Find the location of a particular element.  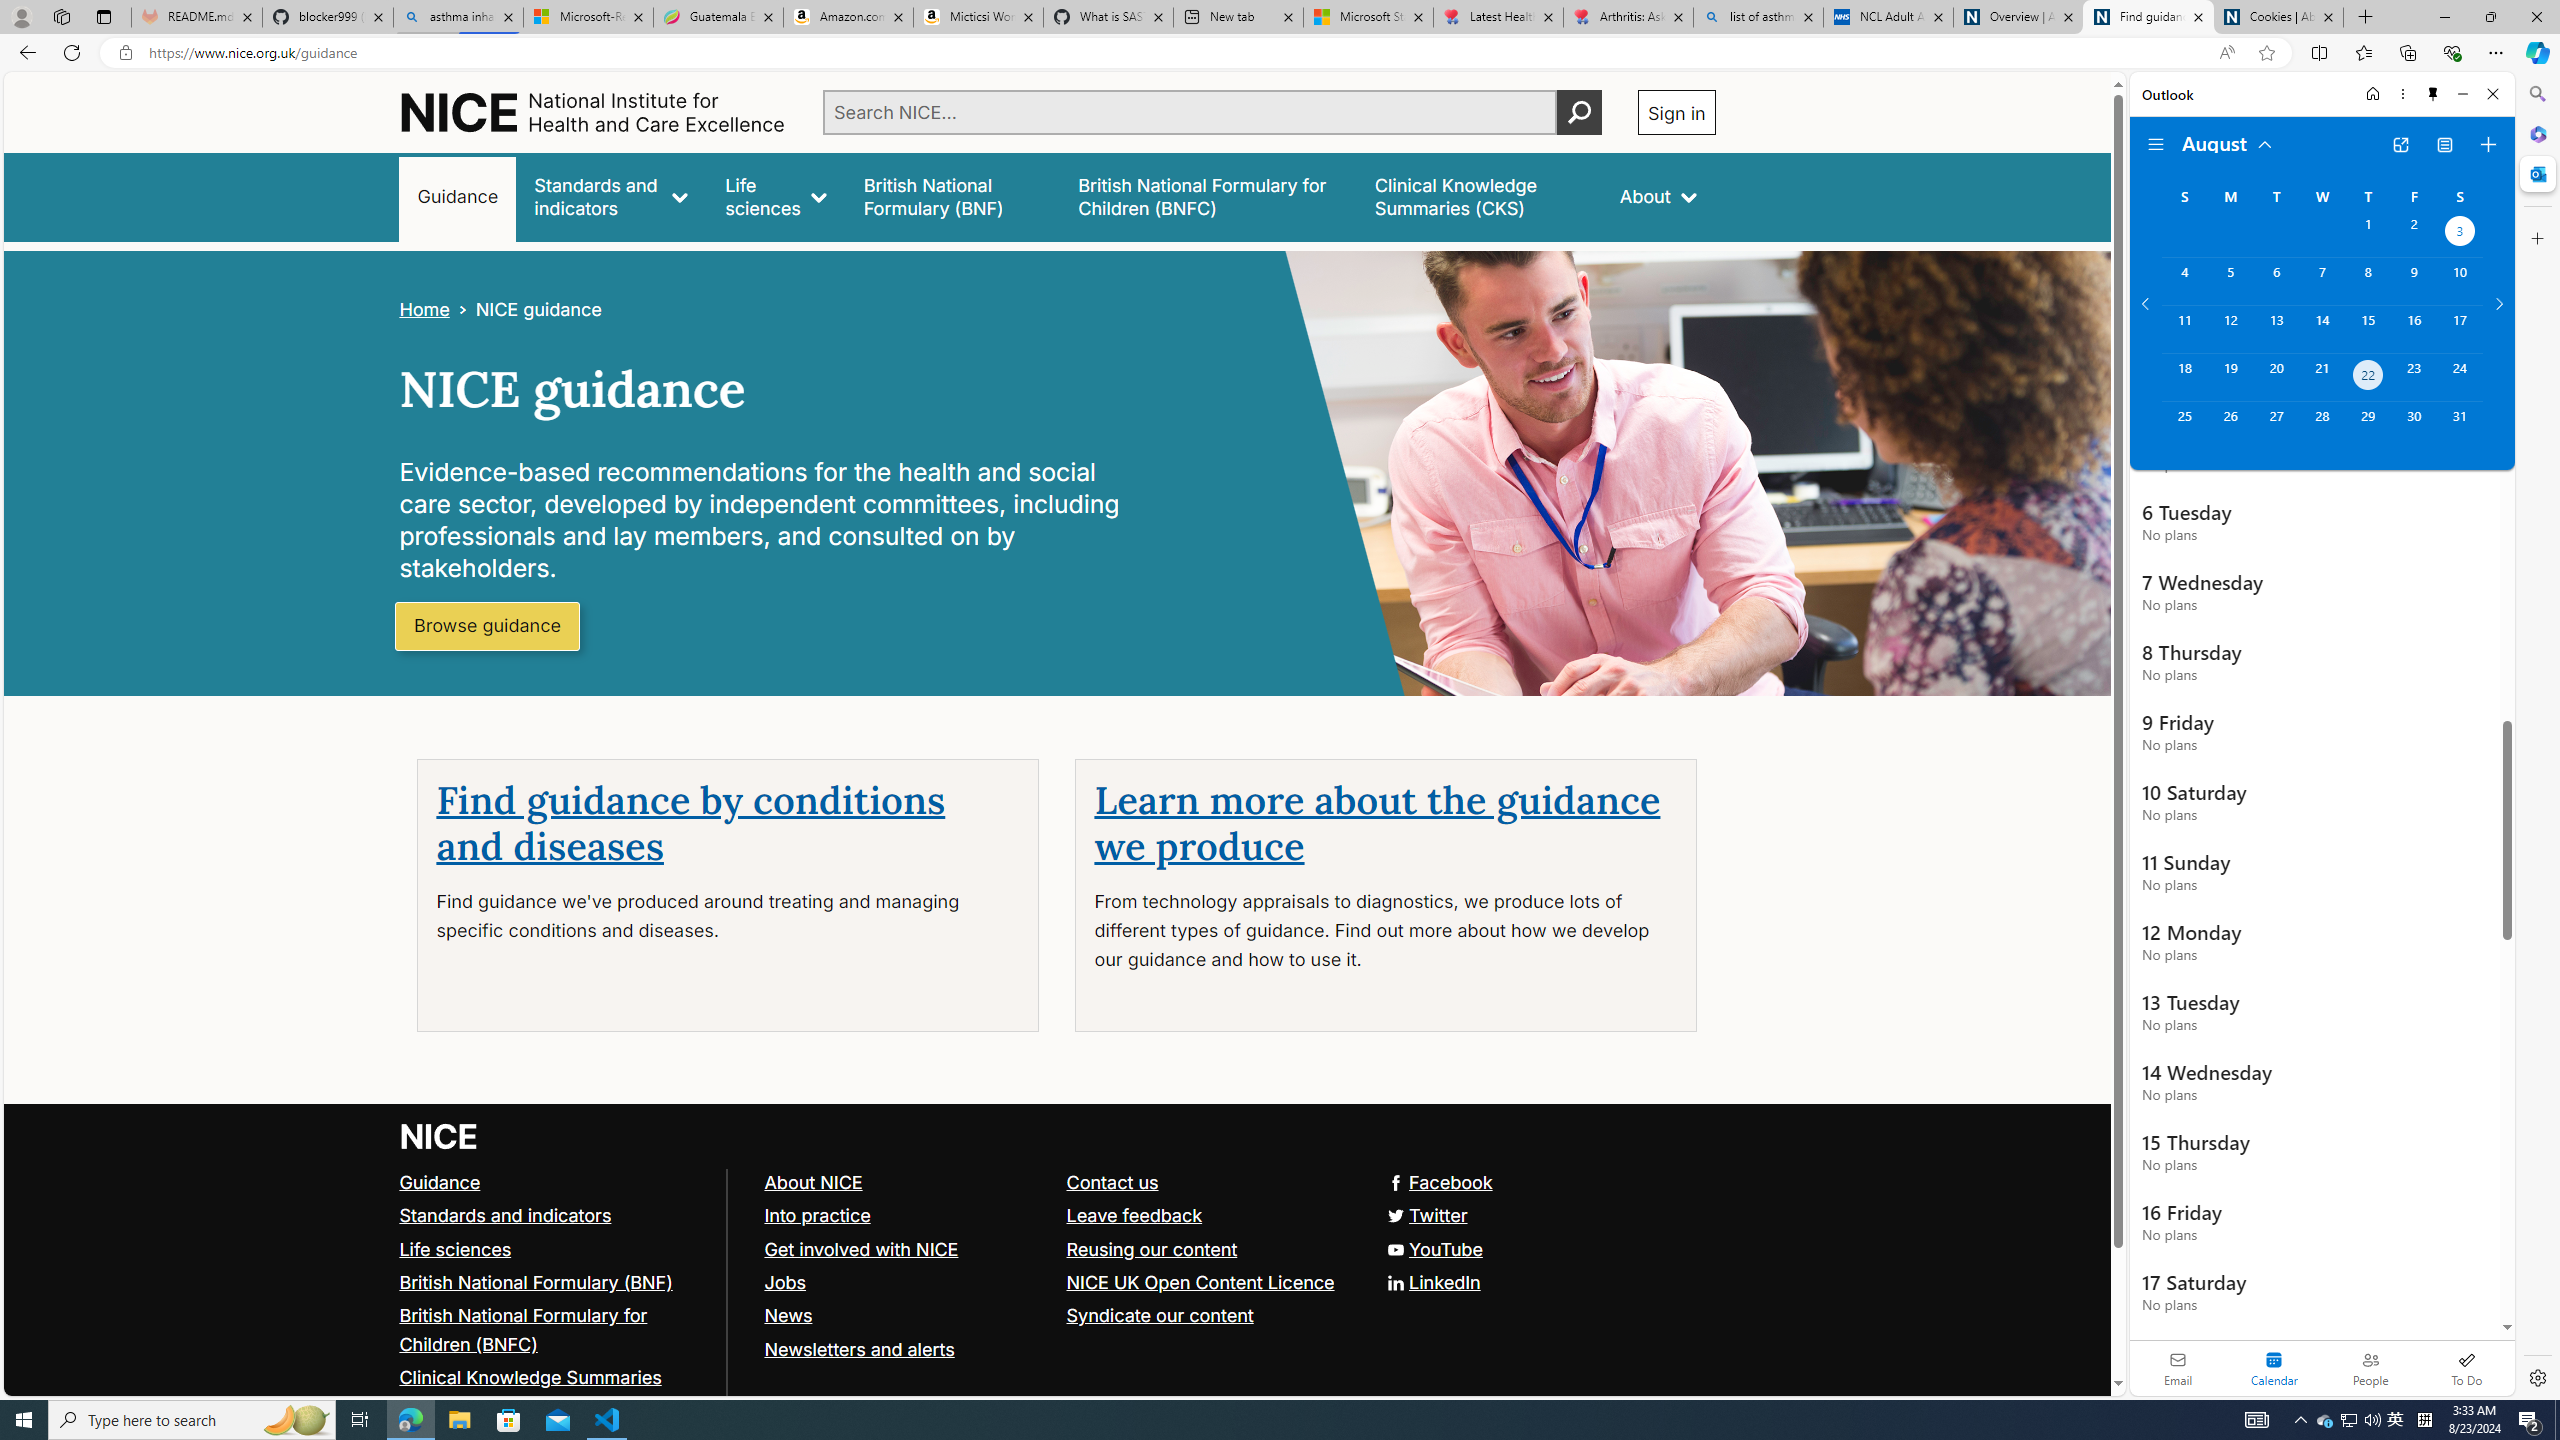

YouTube is located at coordinates (1433, 1249).